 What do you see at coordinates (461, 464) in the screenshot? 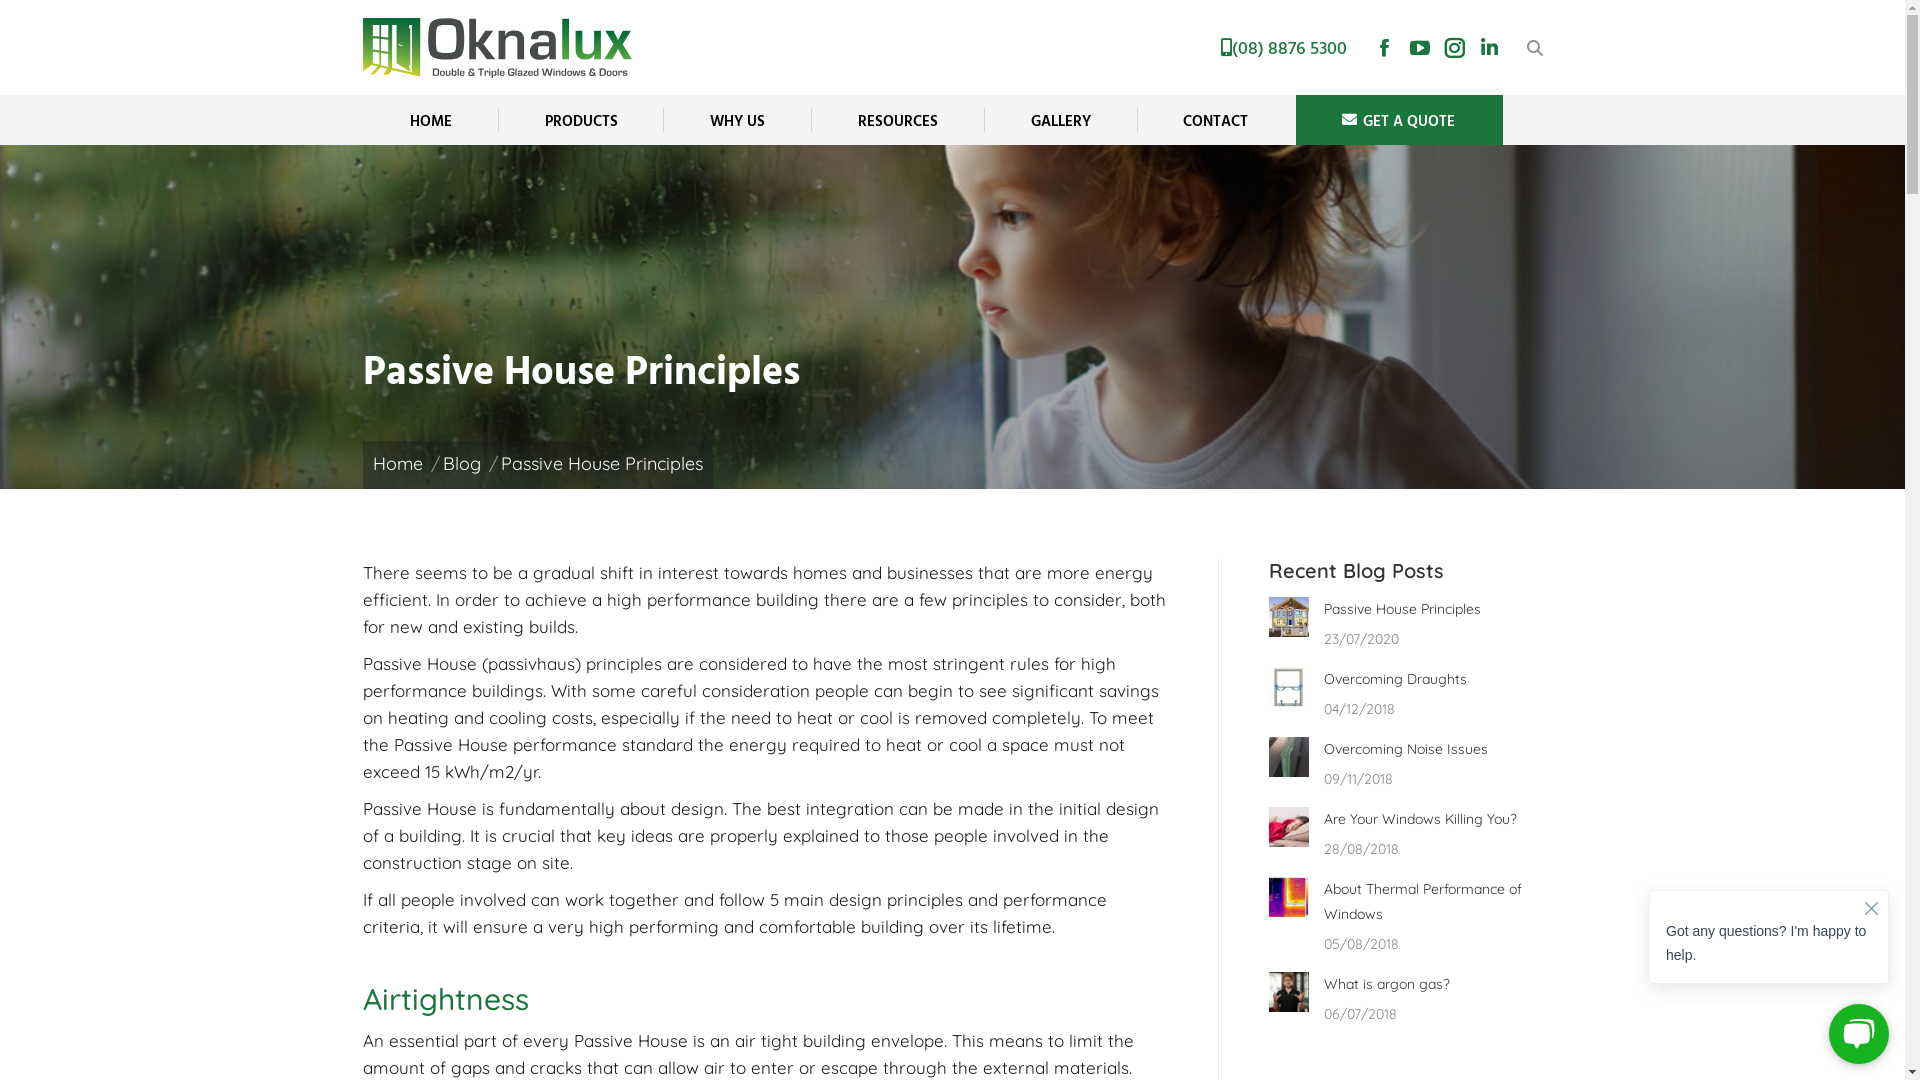
I see `Blog` at bounding box center [461, 464].